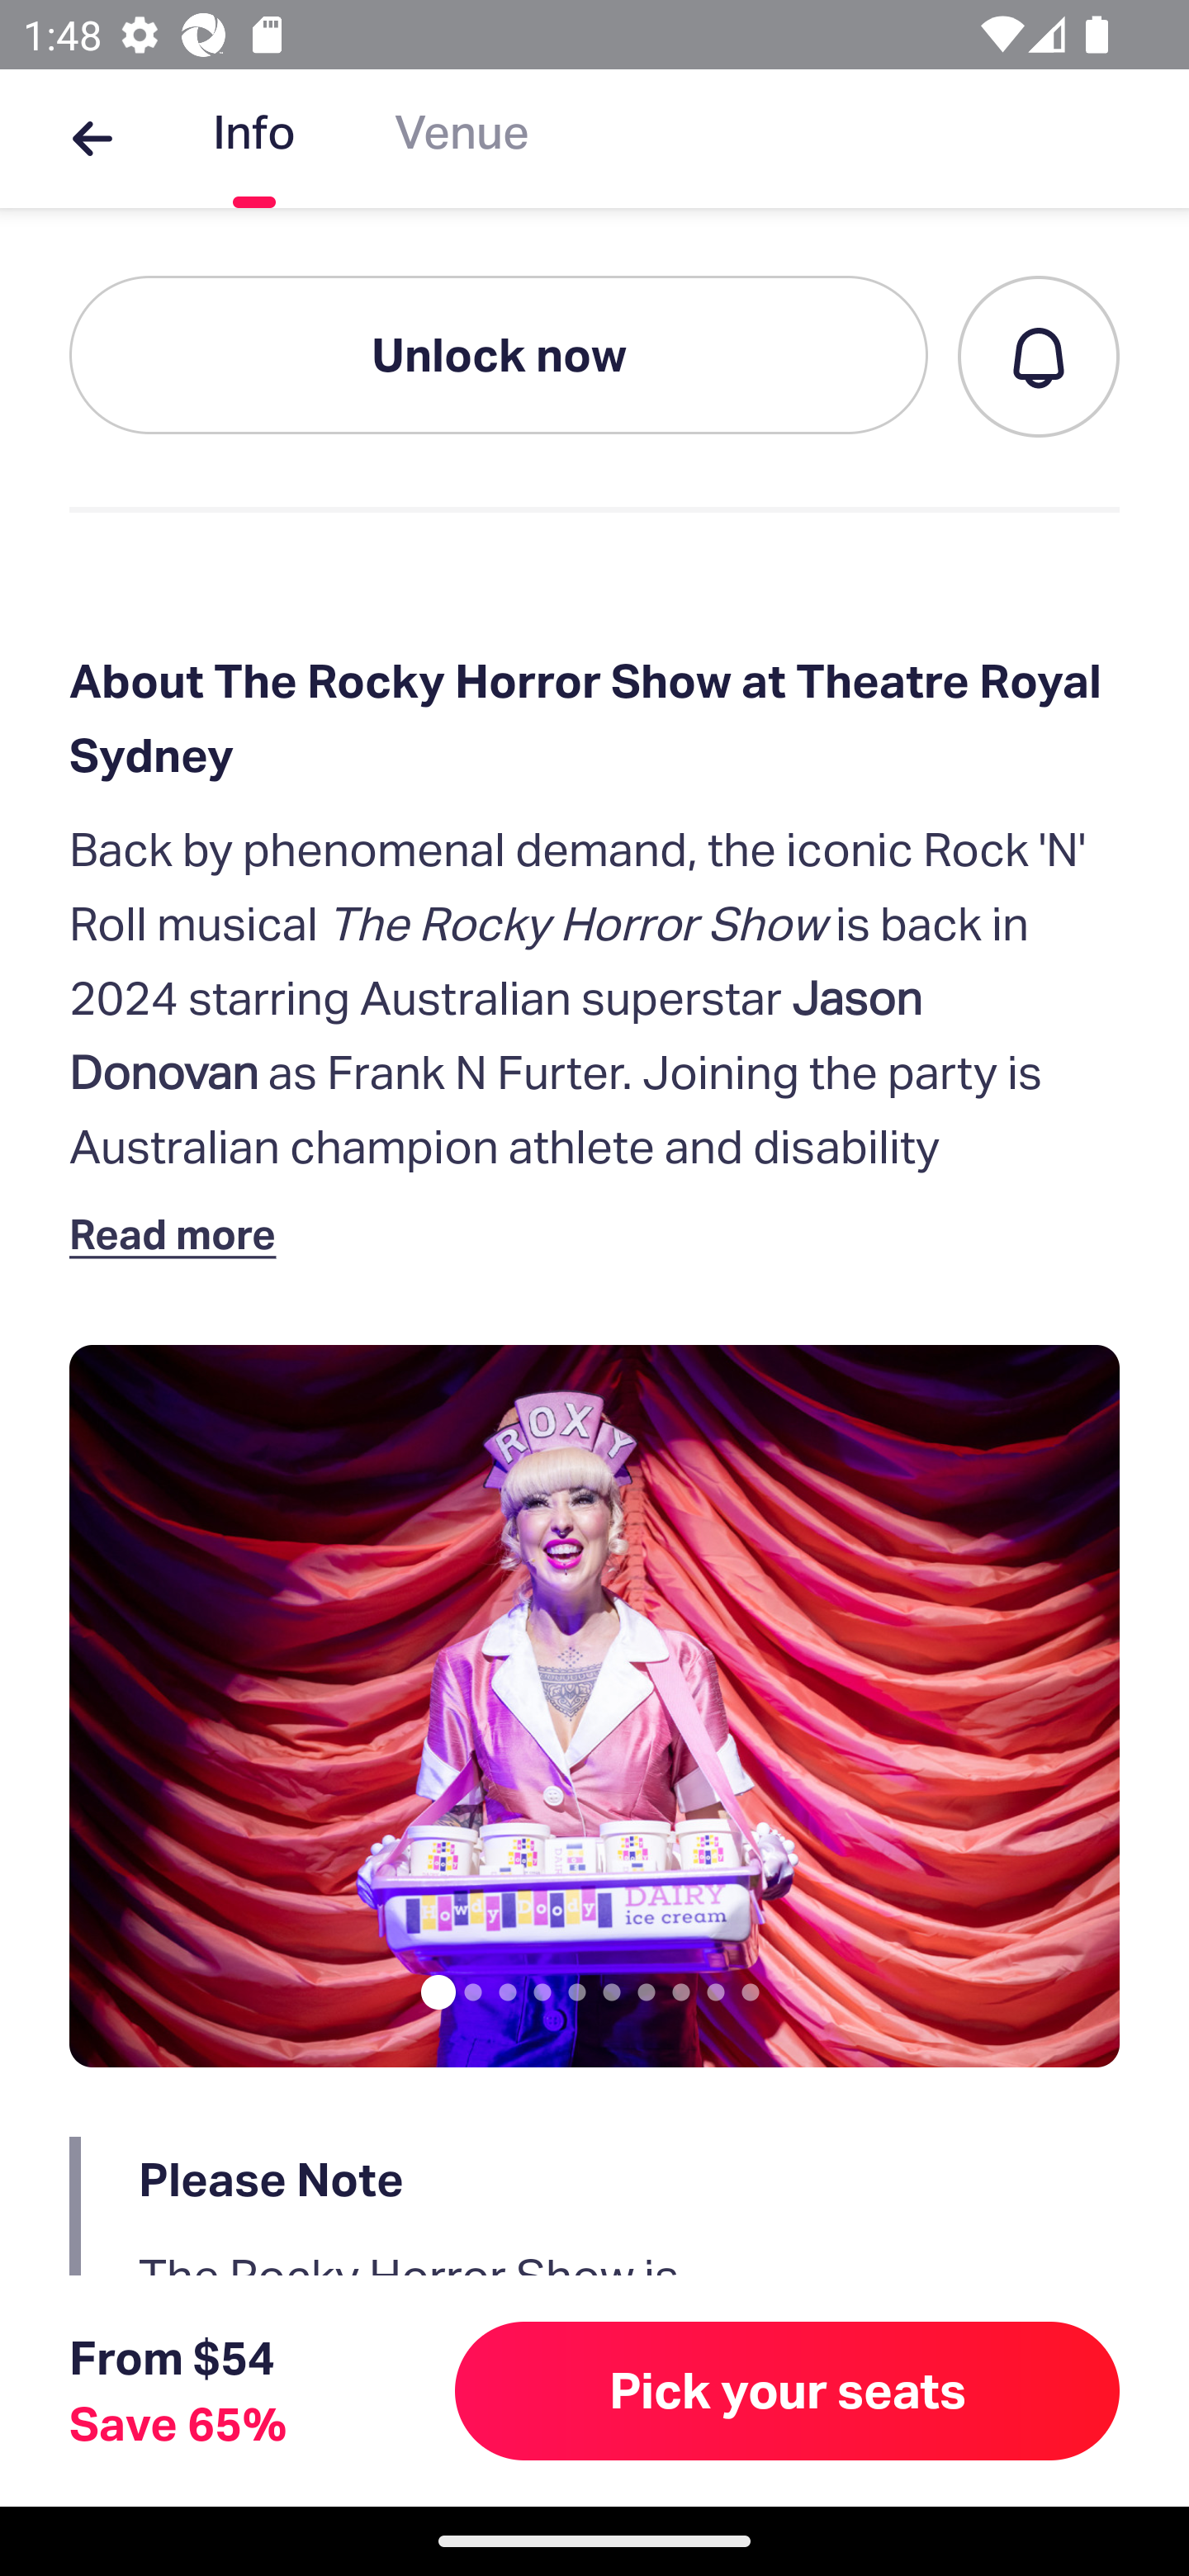  I want to click on Unlock now, so click(499, 355).